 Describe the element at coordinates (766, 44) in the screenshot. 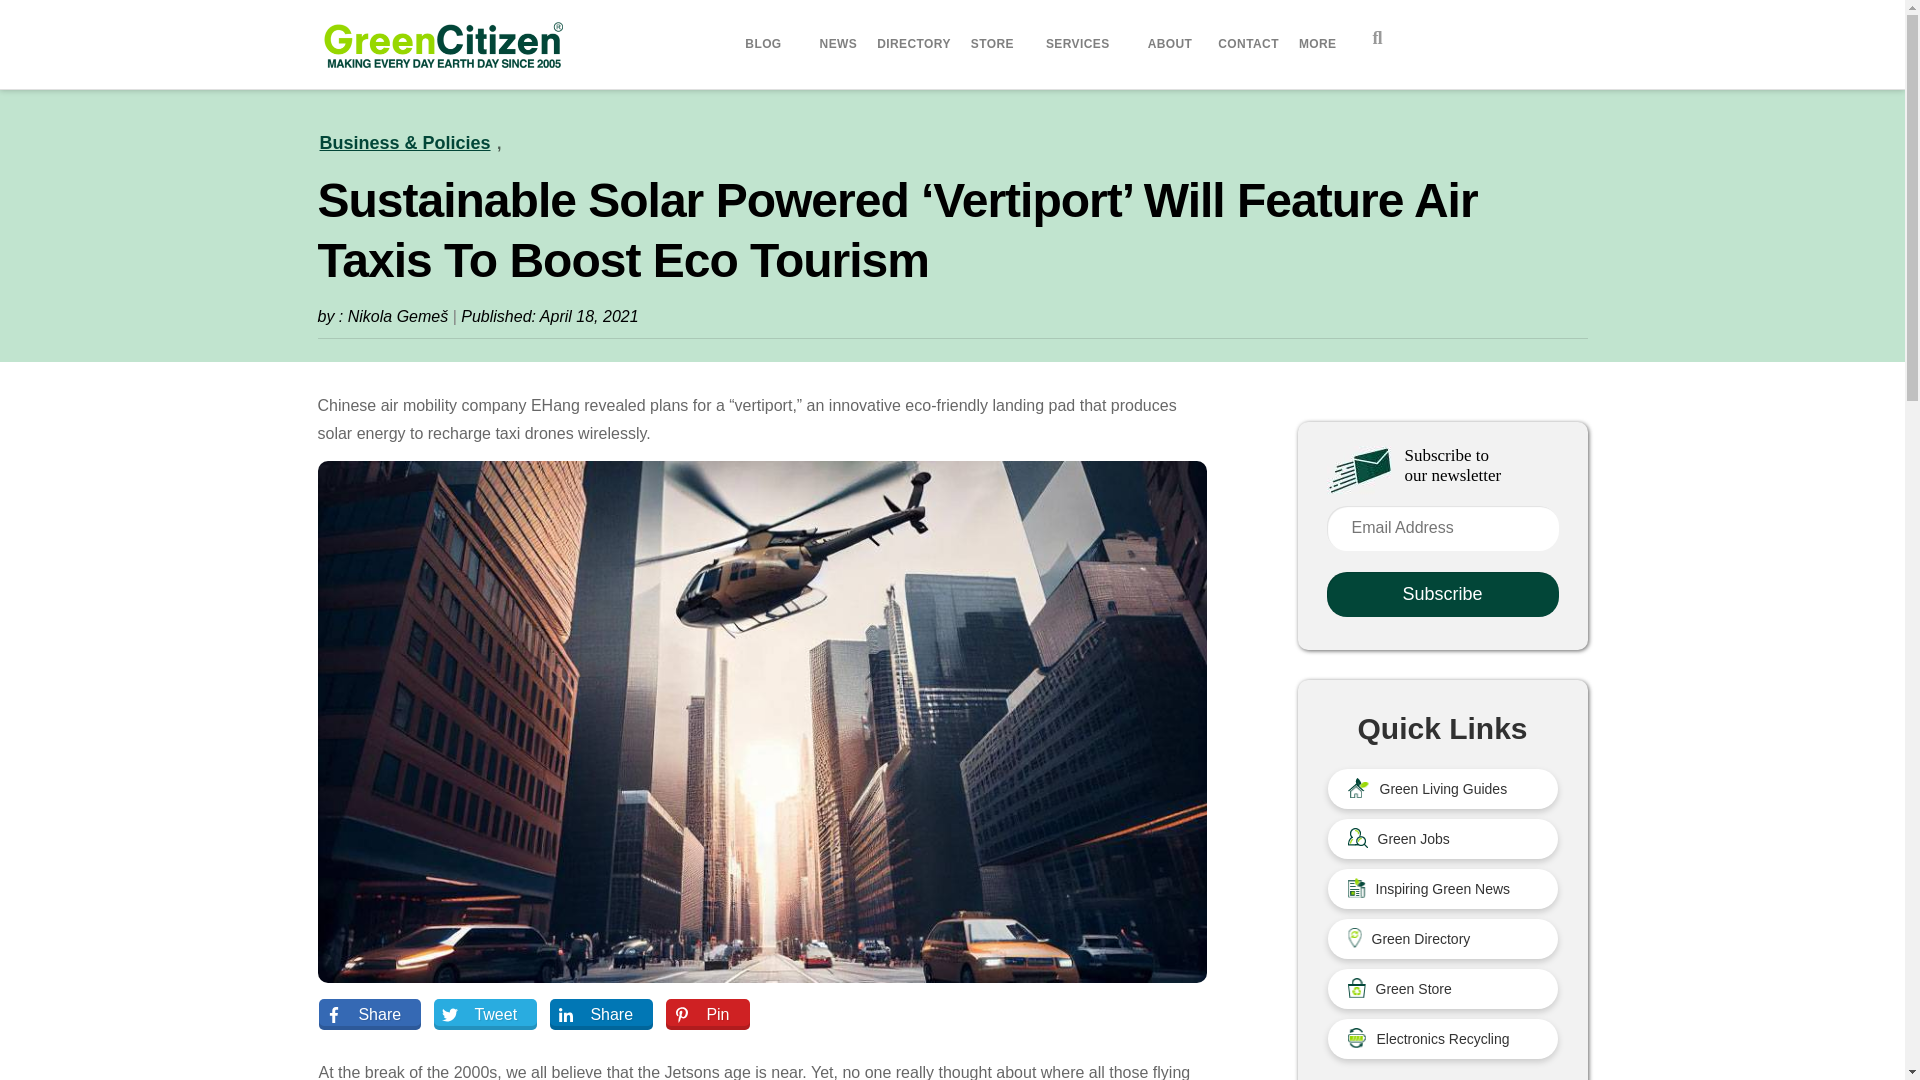

I see `BLOG` at that location.